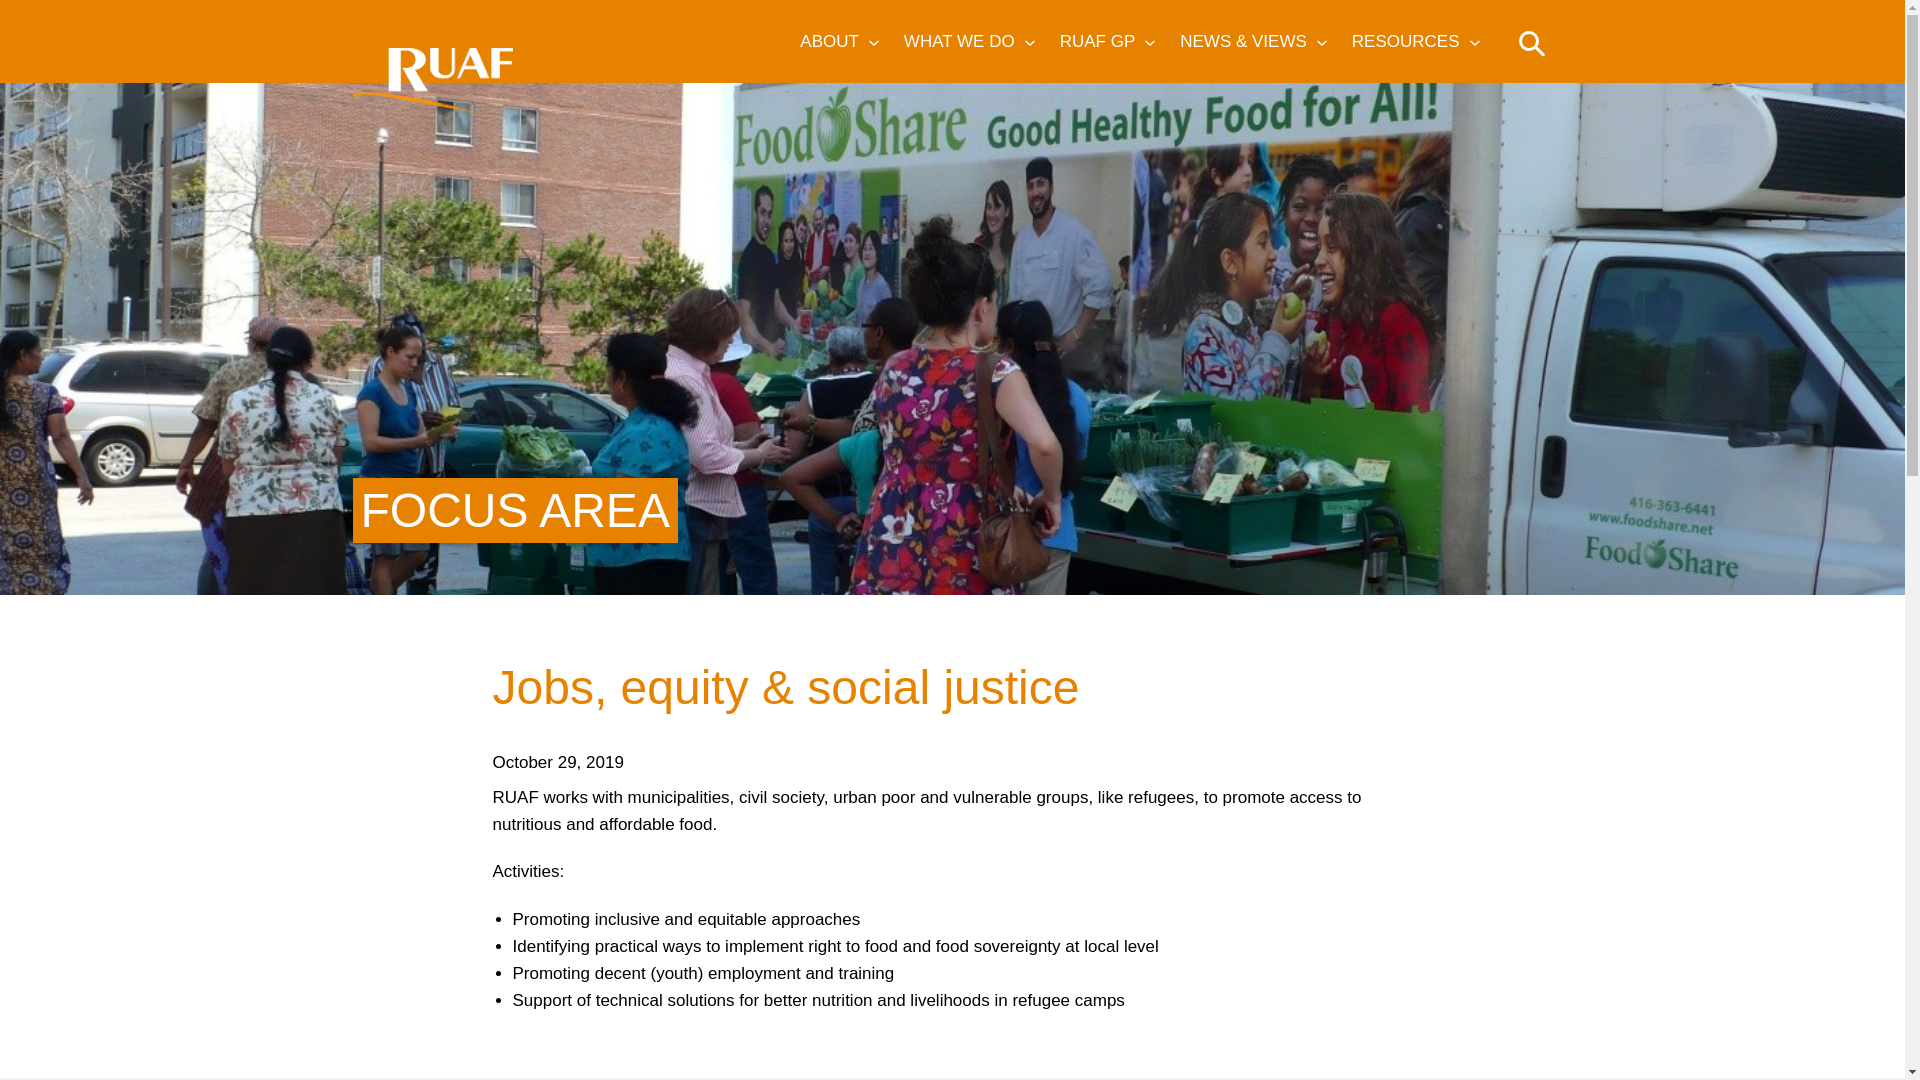 This screenshot has width=1920, height=1080. I want to click on ABOUT, so click(818, 41).